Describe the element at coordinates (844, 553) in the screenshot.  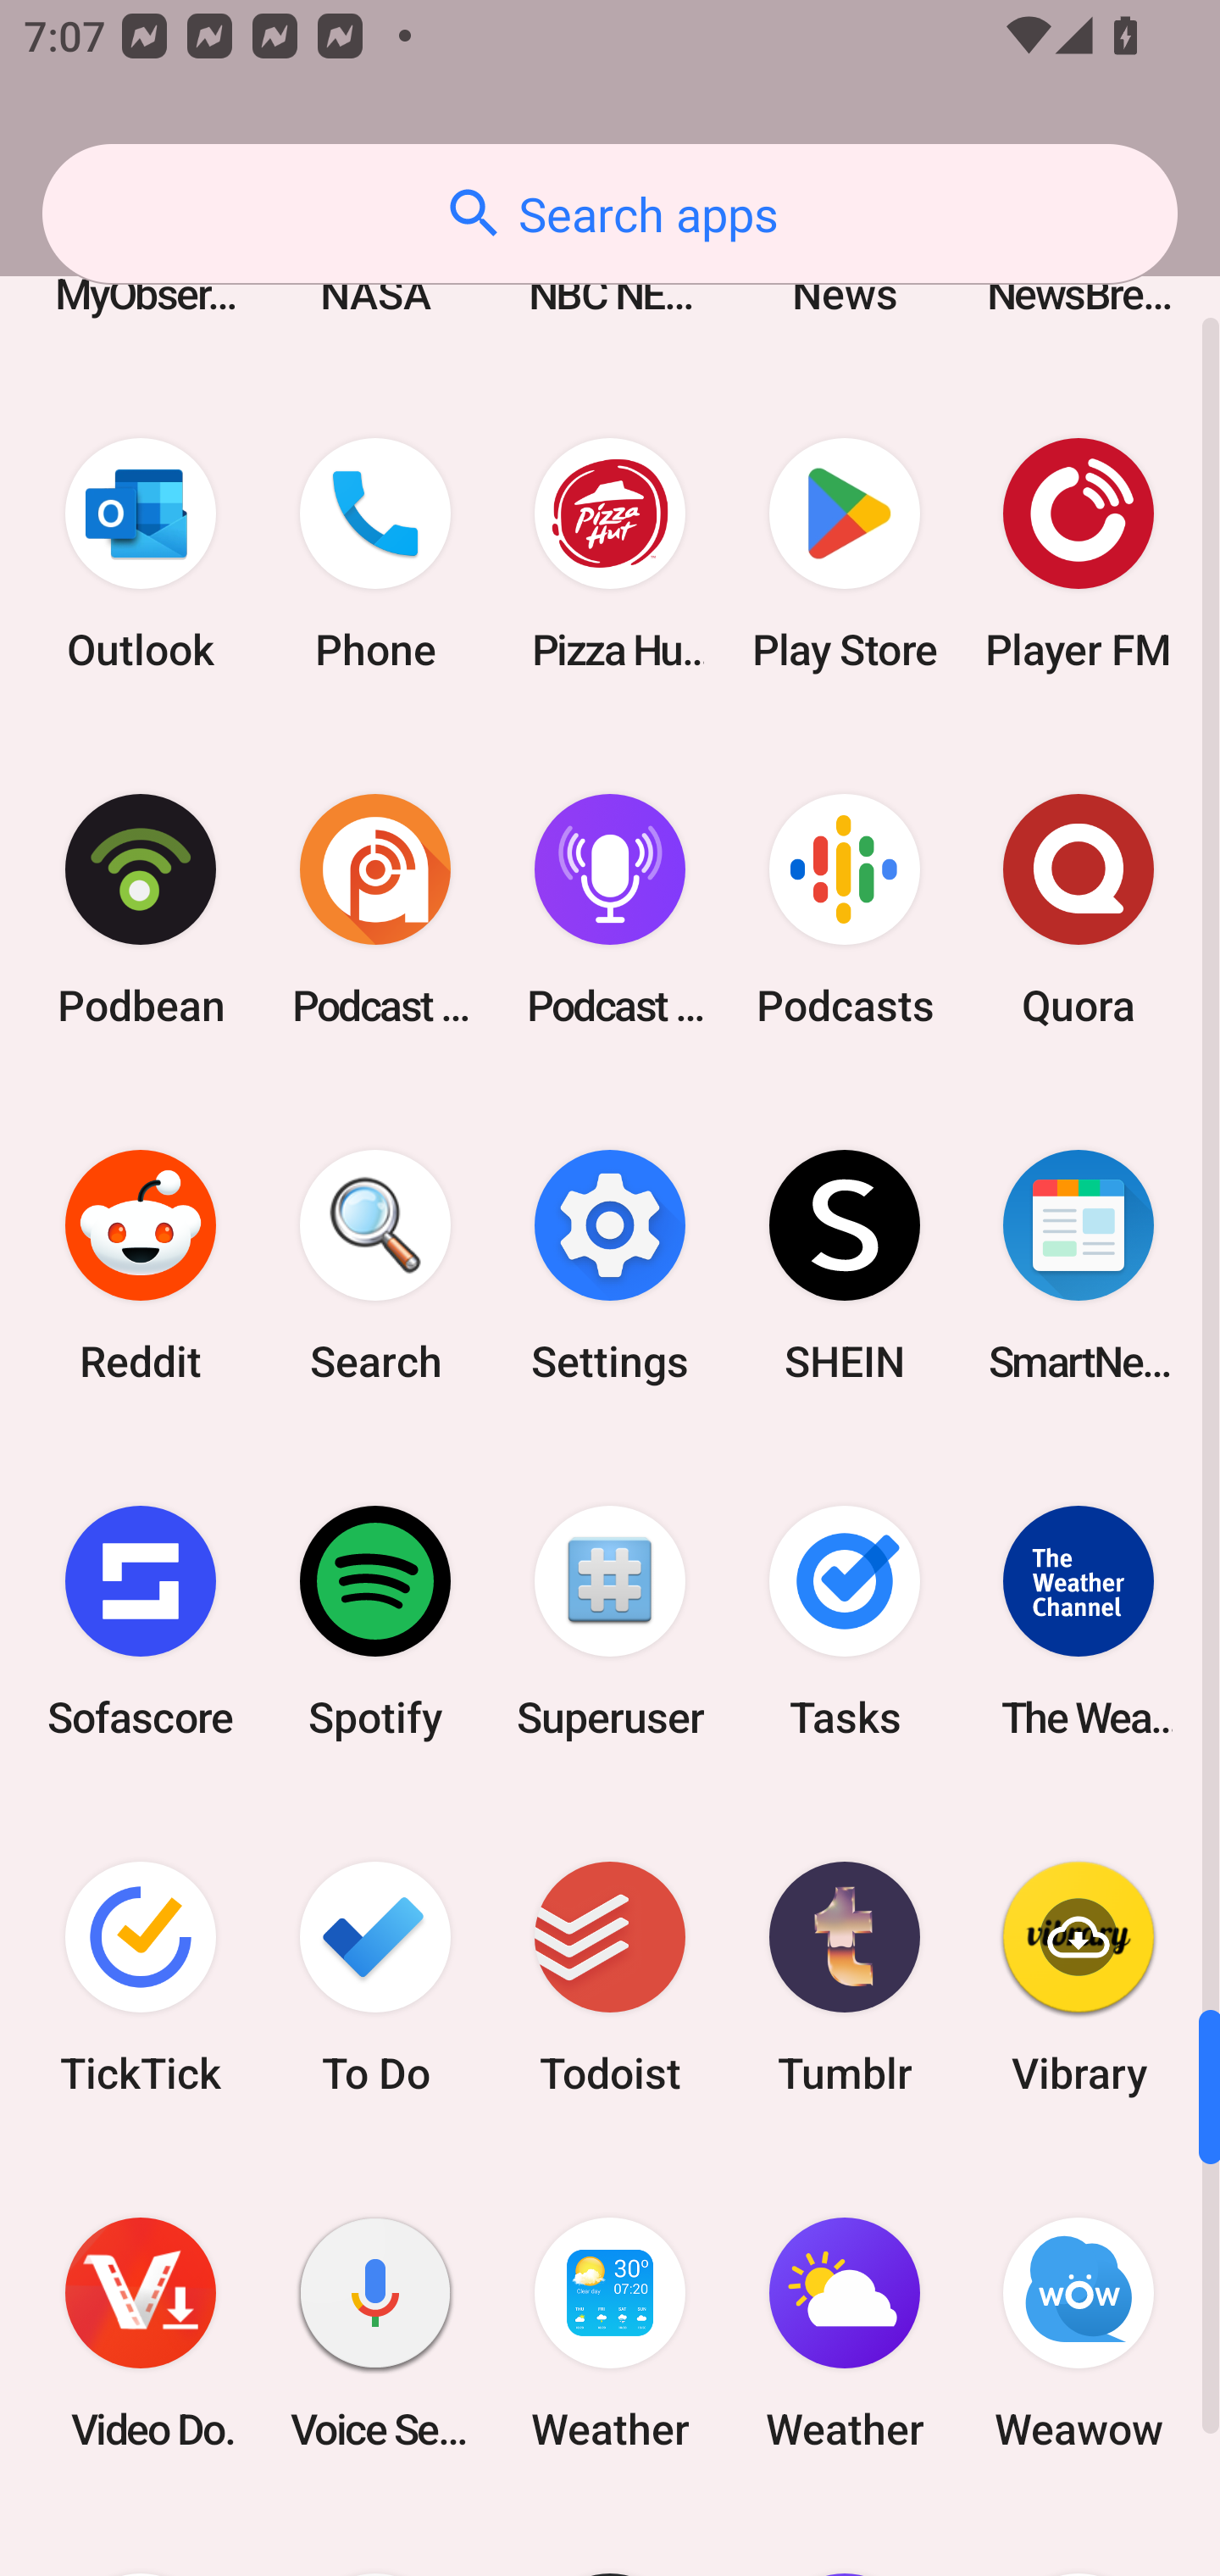
I see `Play Store` at that location.